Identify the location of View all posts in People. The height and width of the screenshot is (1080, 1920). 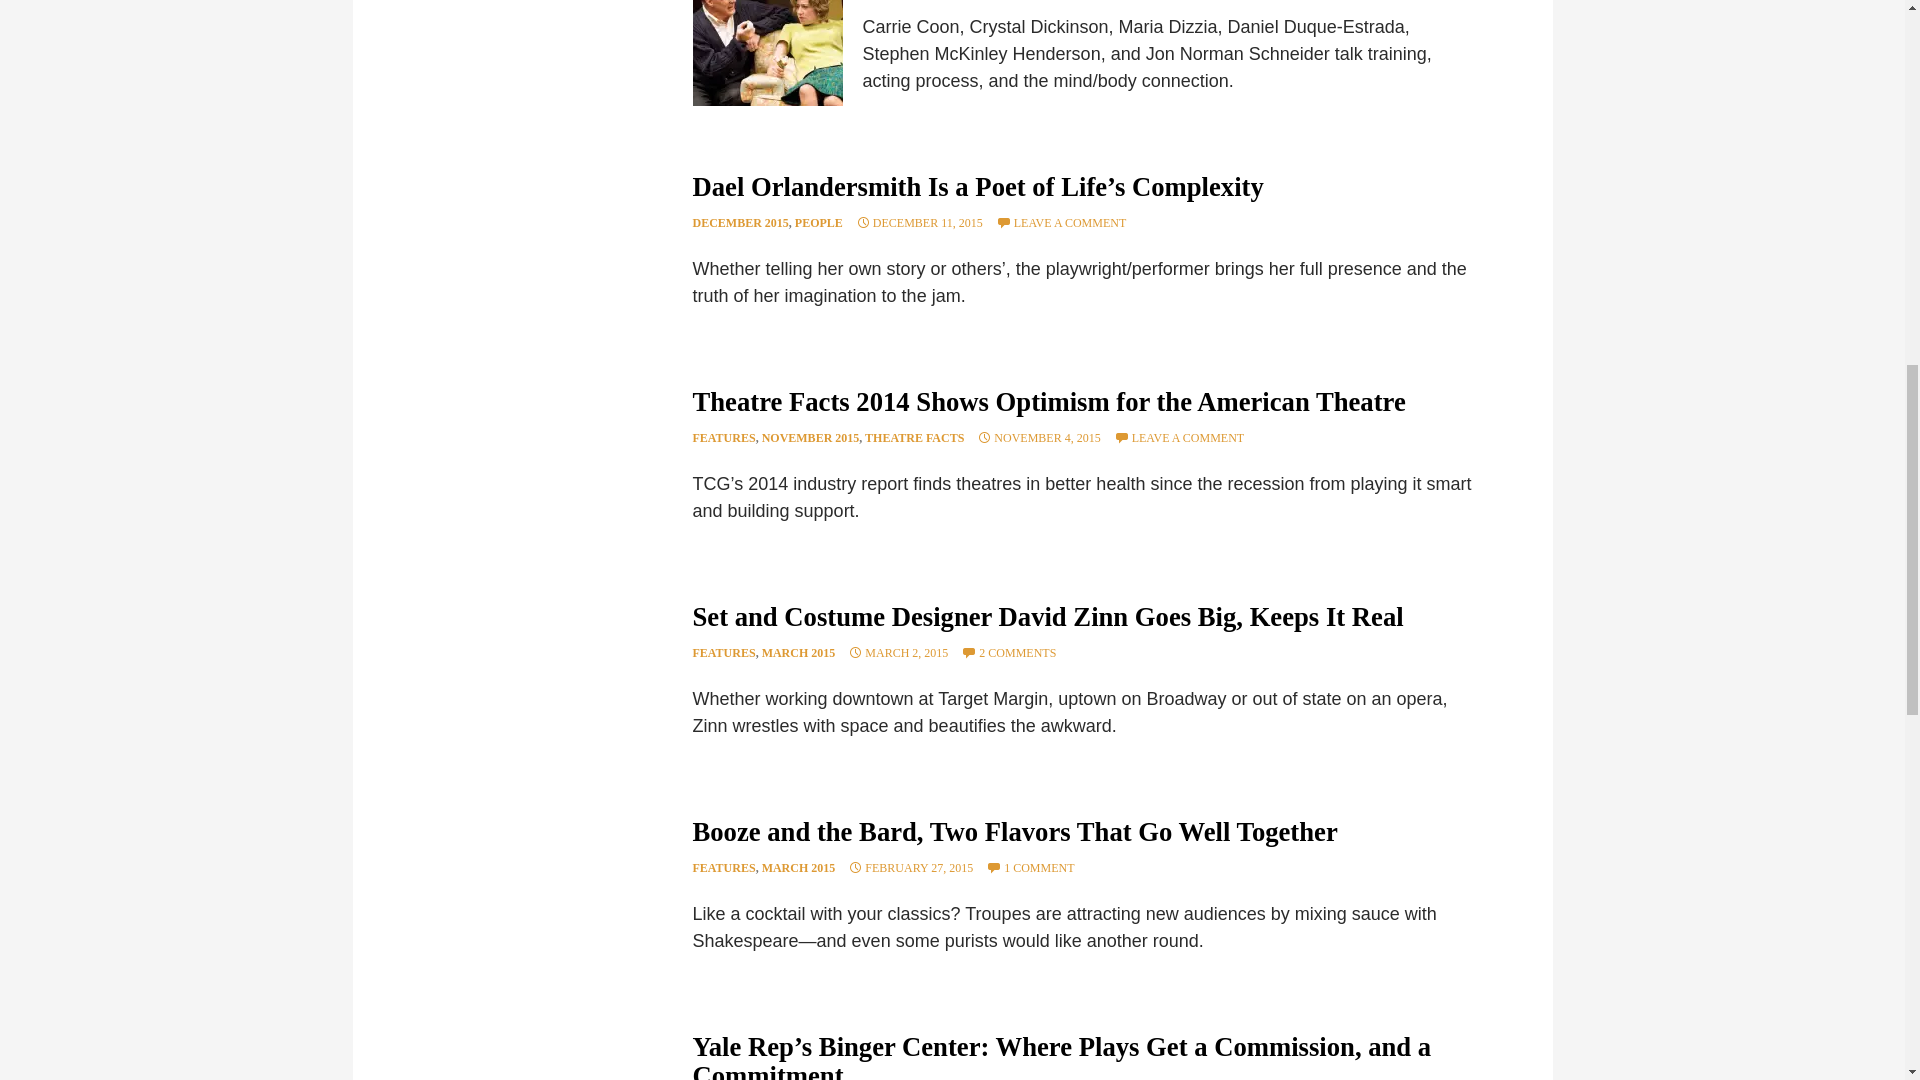
(818, 223).